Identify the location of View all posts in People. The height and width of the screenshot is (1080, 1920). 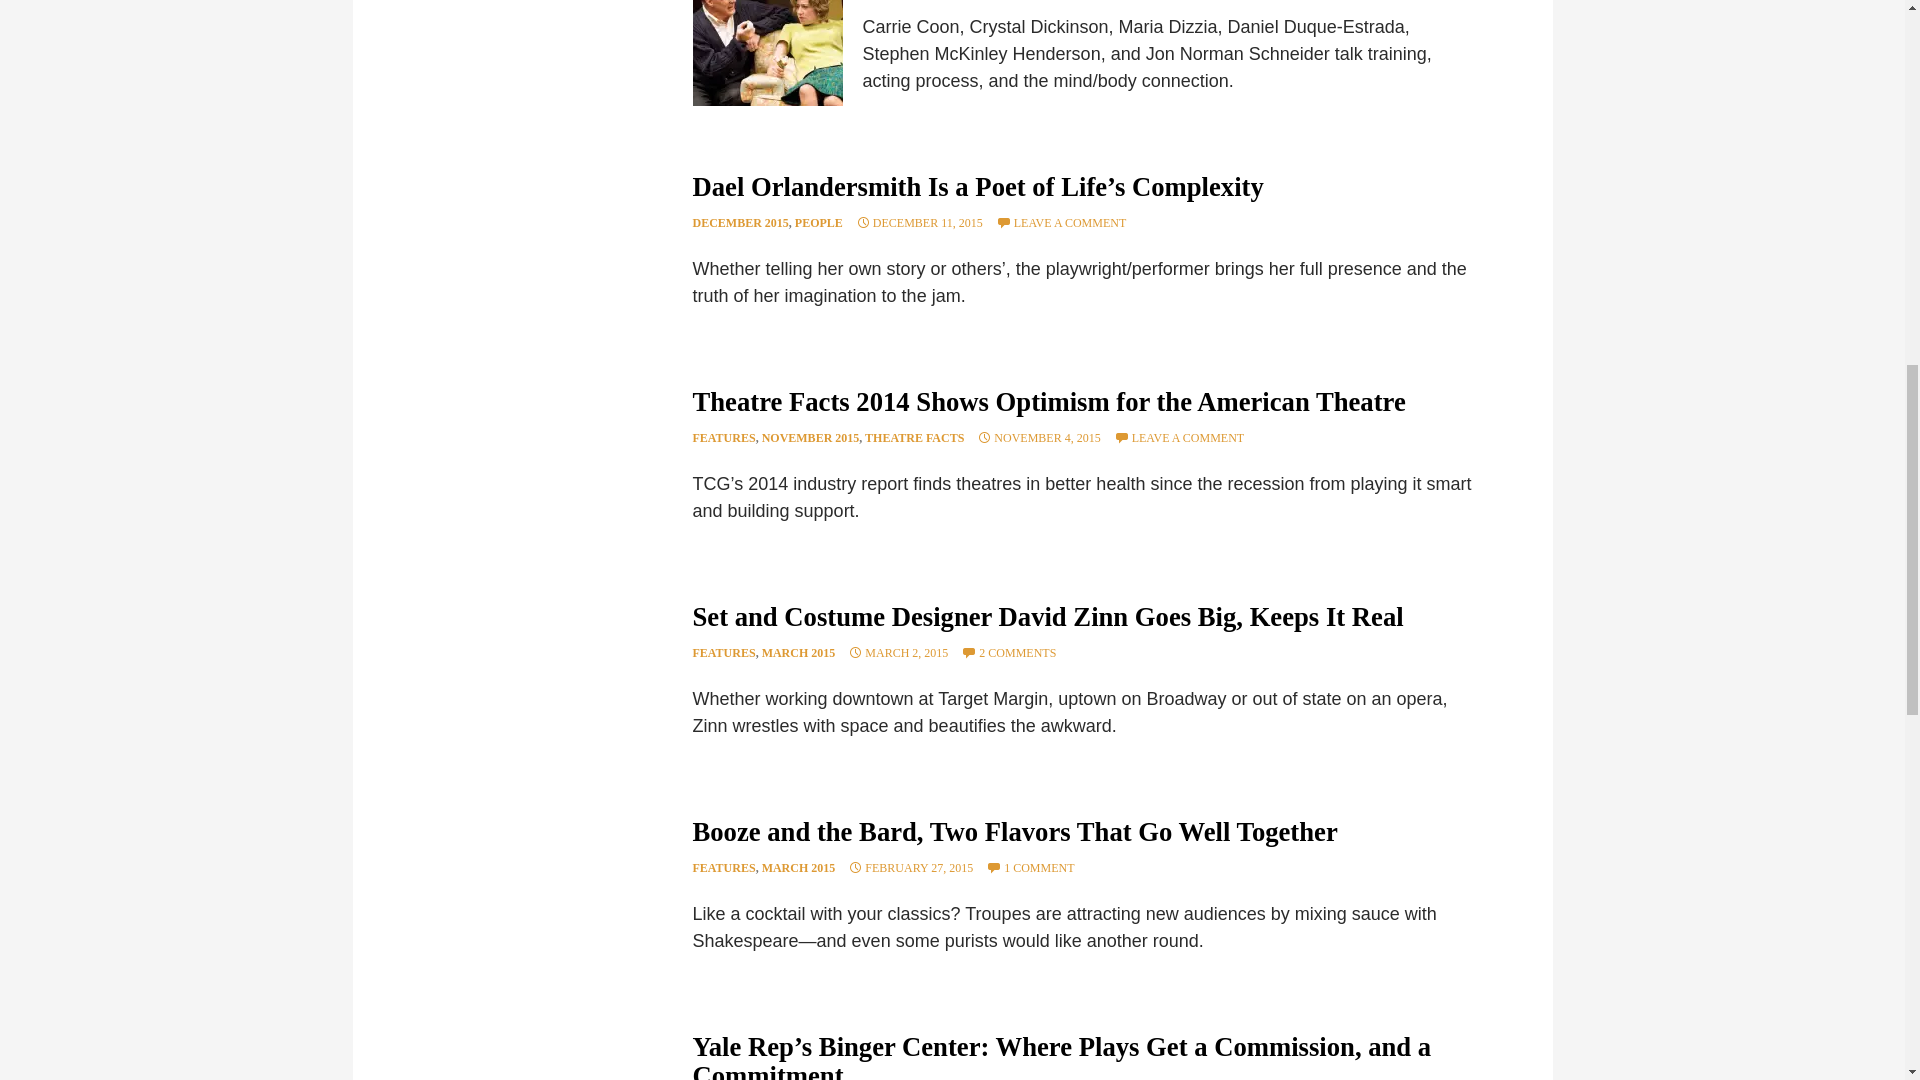
(818, 223).